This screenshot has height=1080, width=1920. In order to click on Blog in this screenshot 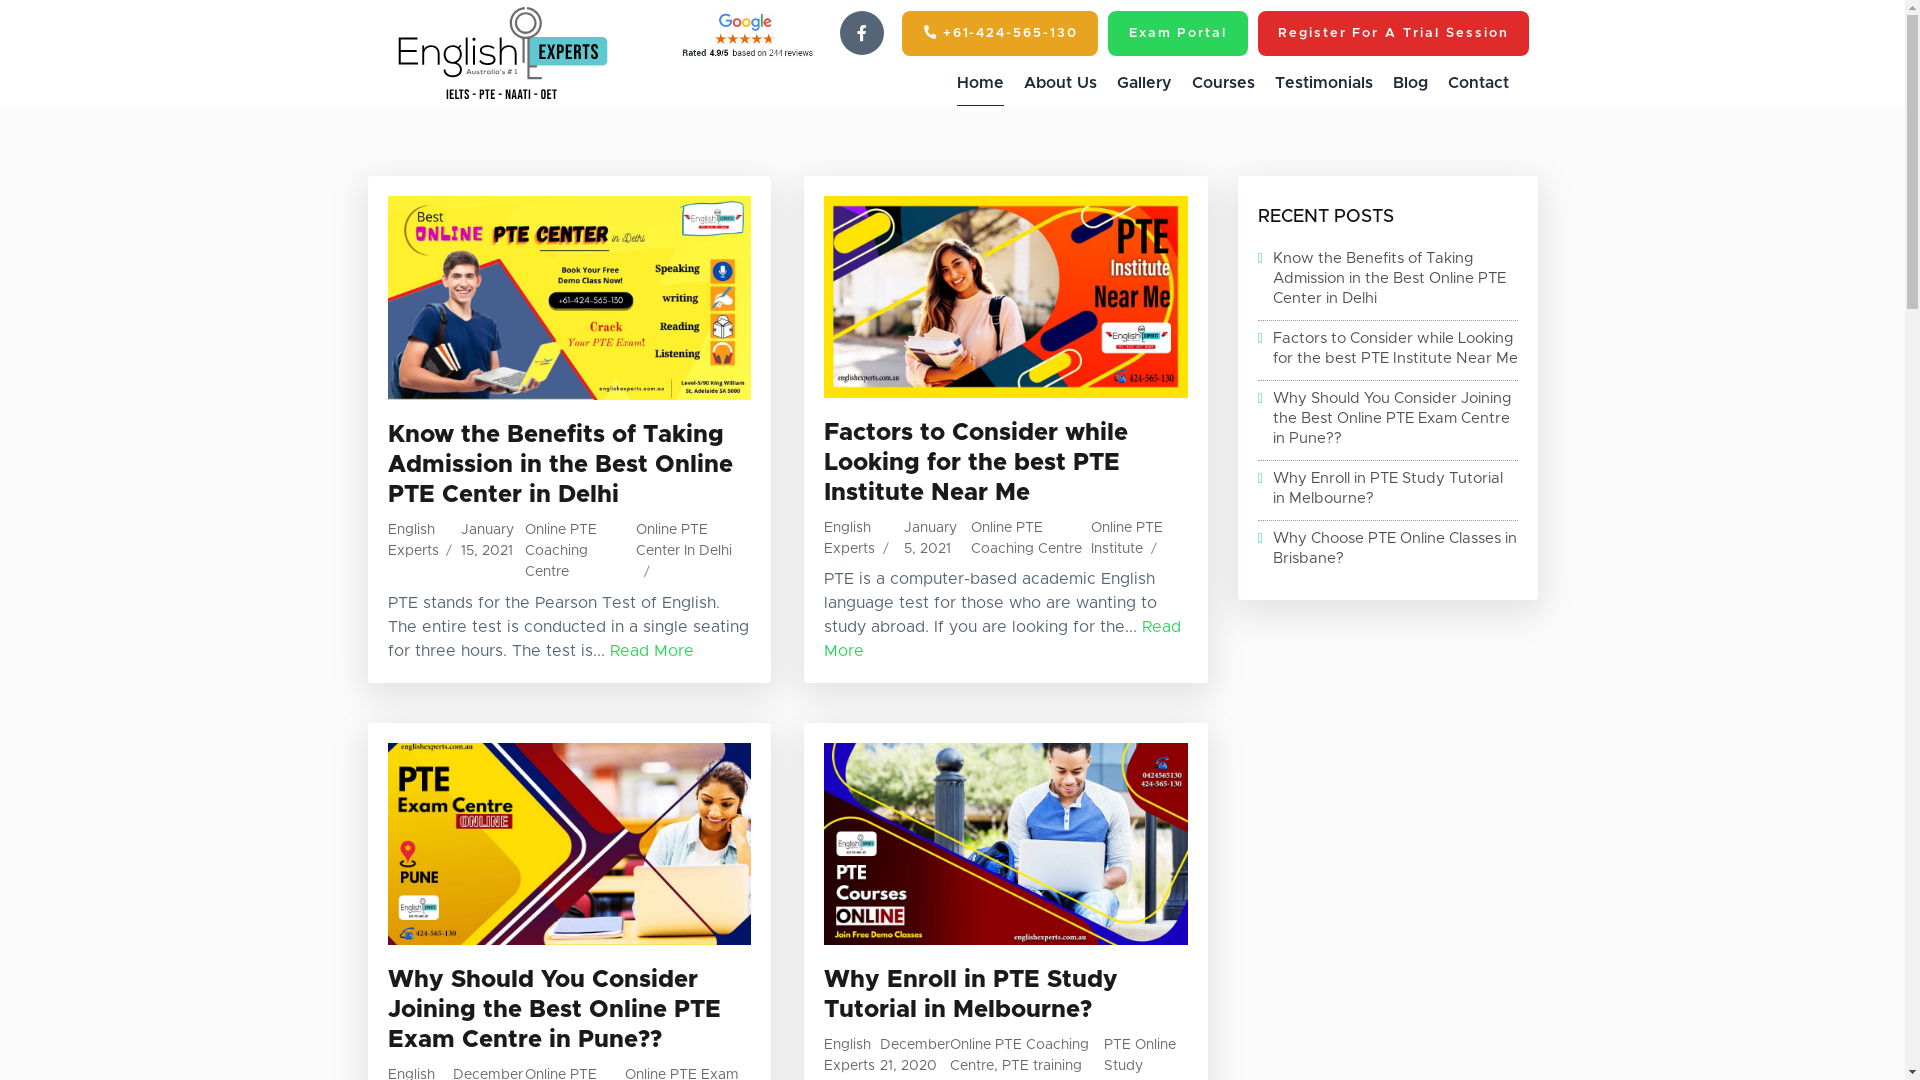, I will do `click(1410, 84)`.